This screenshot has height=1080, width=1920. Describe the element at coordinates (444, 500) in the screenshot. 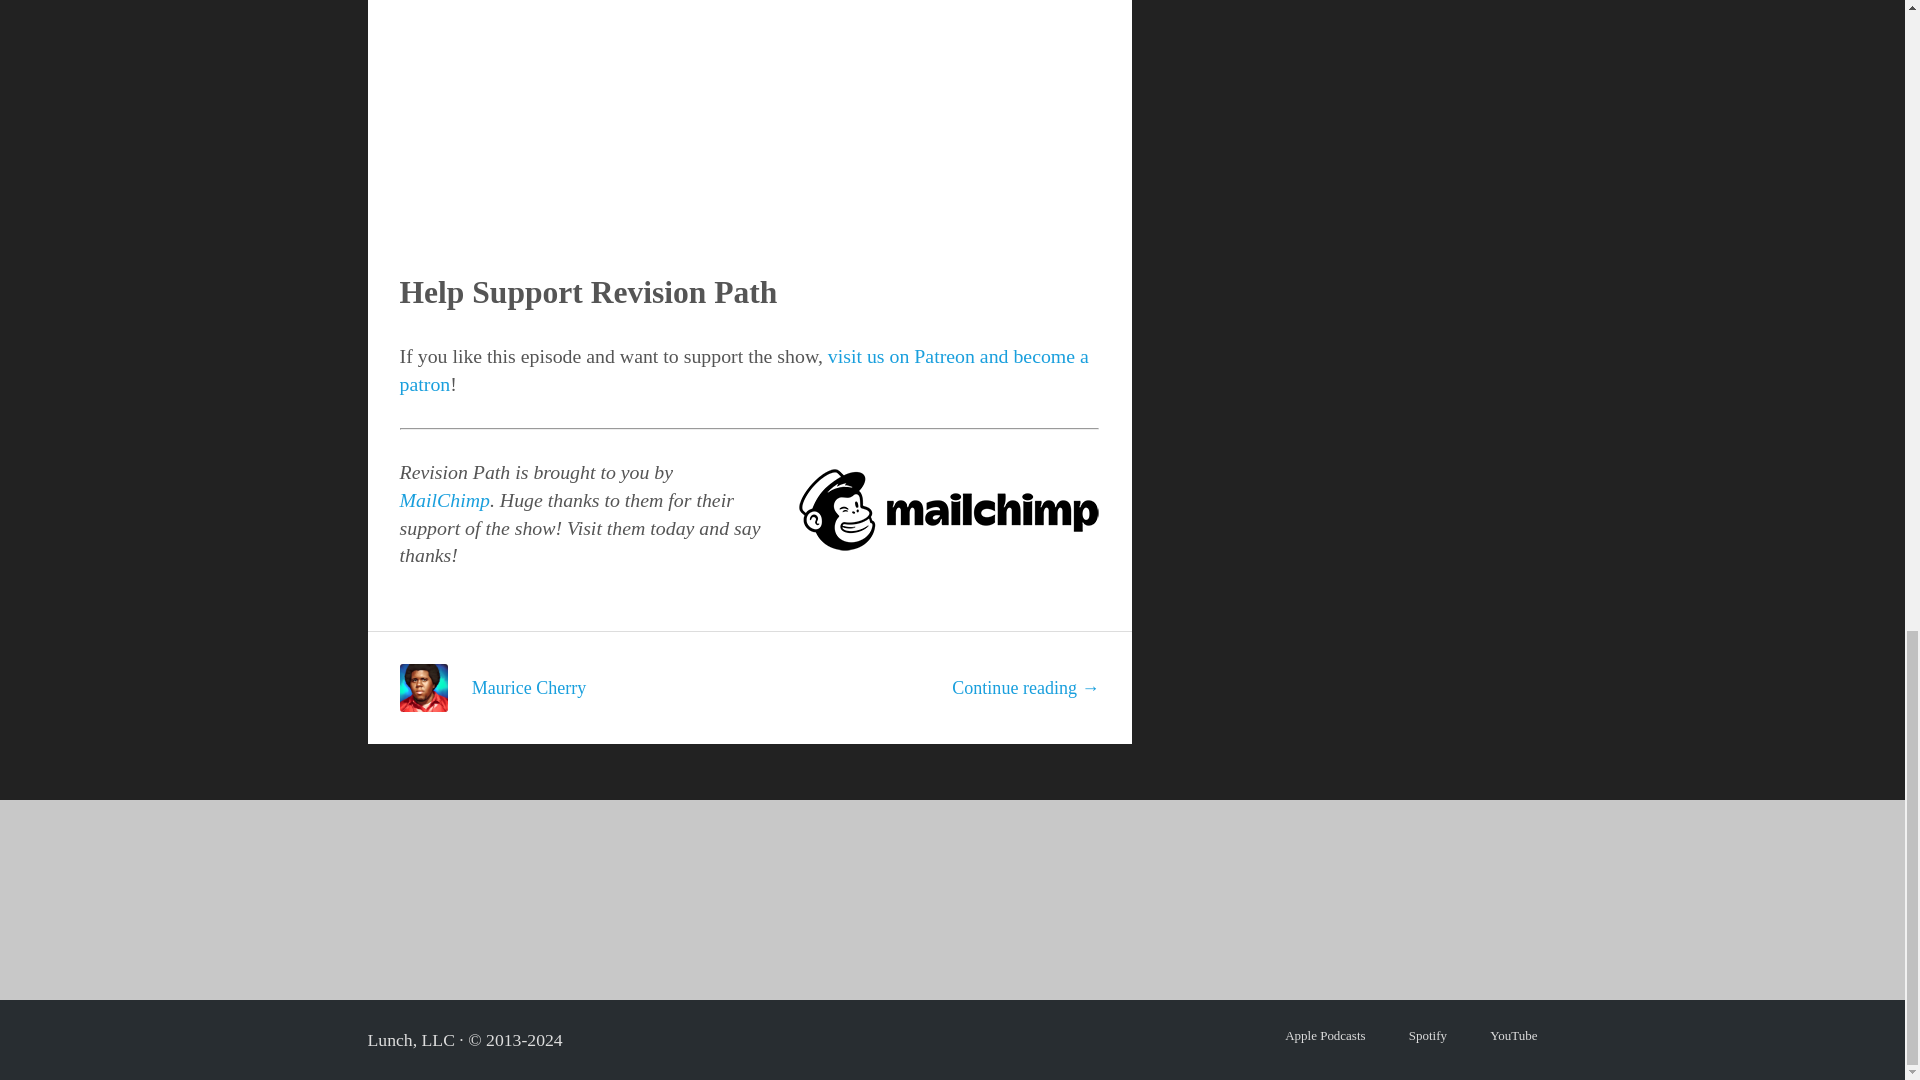

I see `MailChimp` at that location.